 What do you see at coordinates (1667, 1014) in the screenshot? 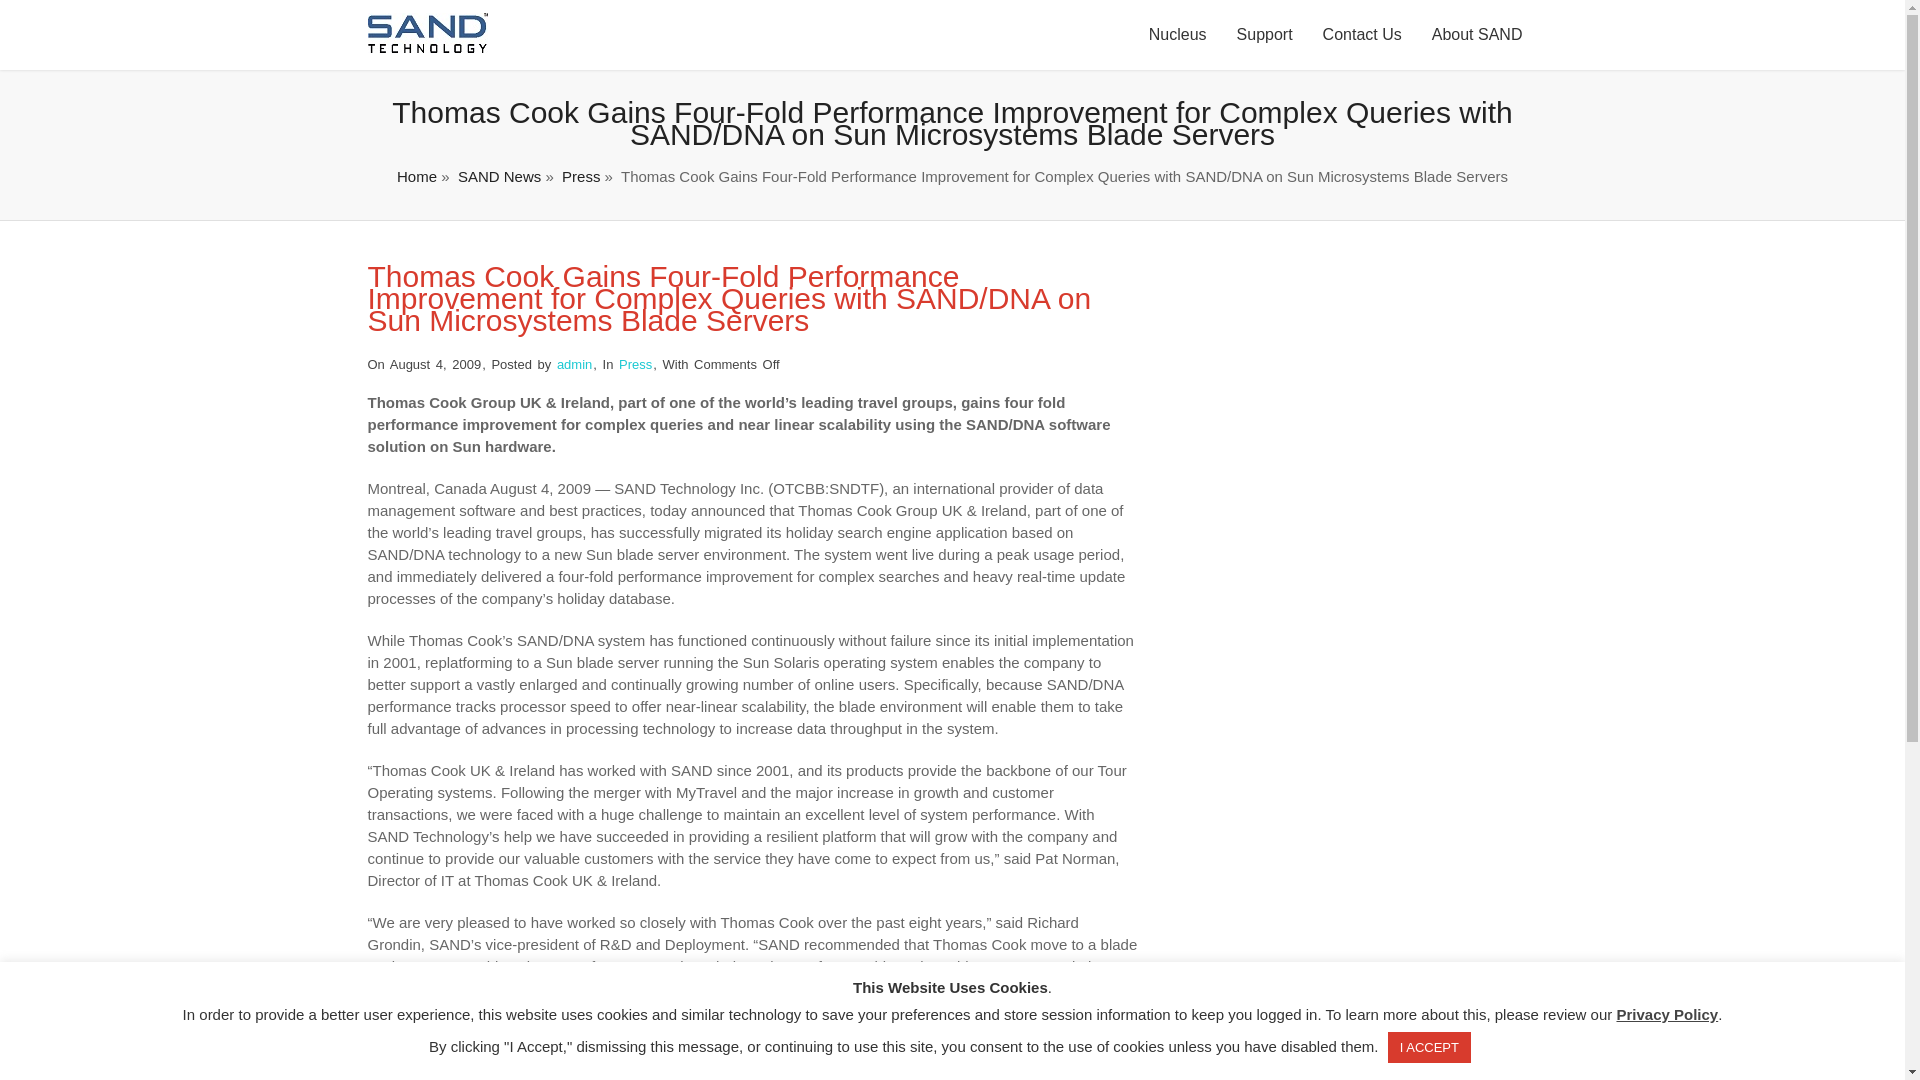
I see `Privacy Policy` at bounding box center [1667, 1014].